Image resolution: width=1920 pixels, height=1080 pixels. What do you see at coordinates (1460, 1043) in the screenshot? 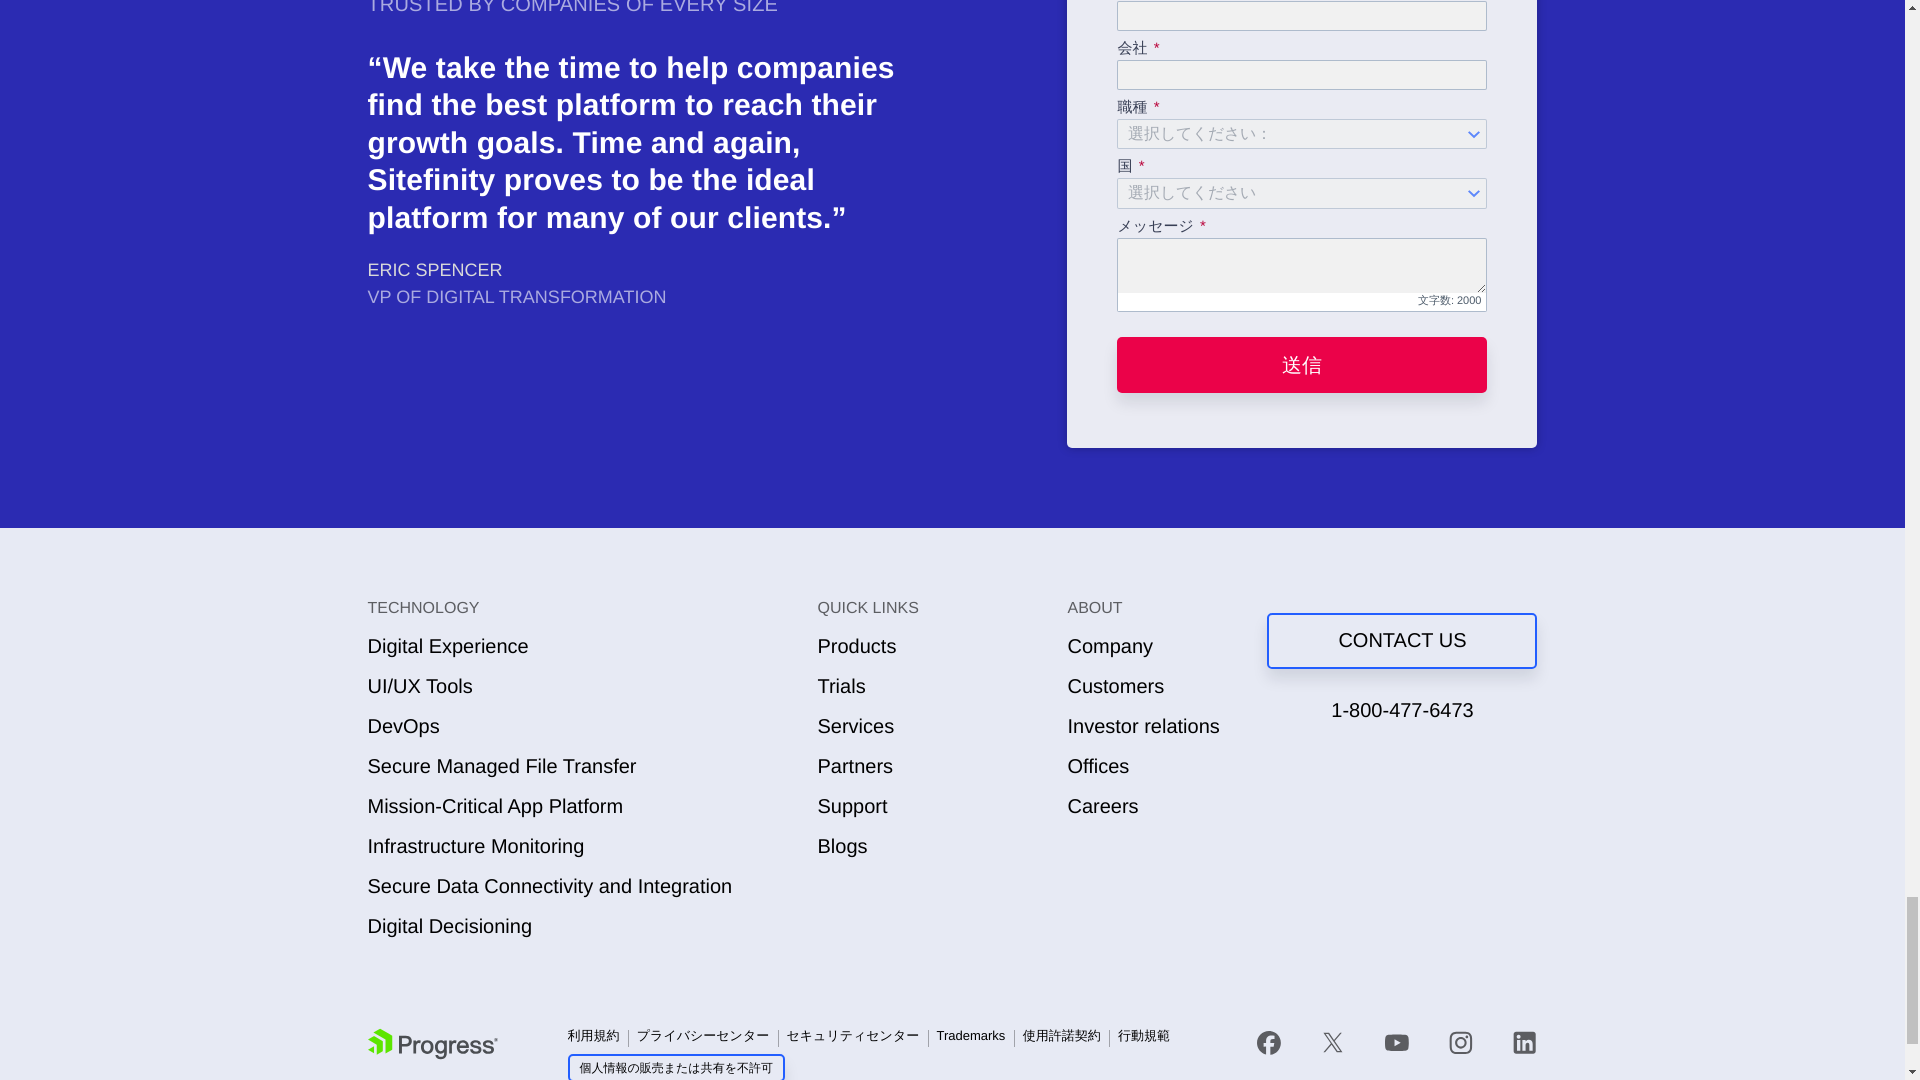
I see `Instagram` at bounding box center [1460, 1043].